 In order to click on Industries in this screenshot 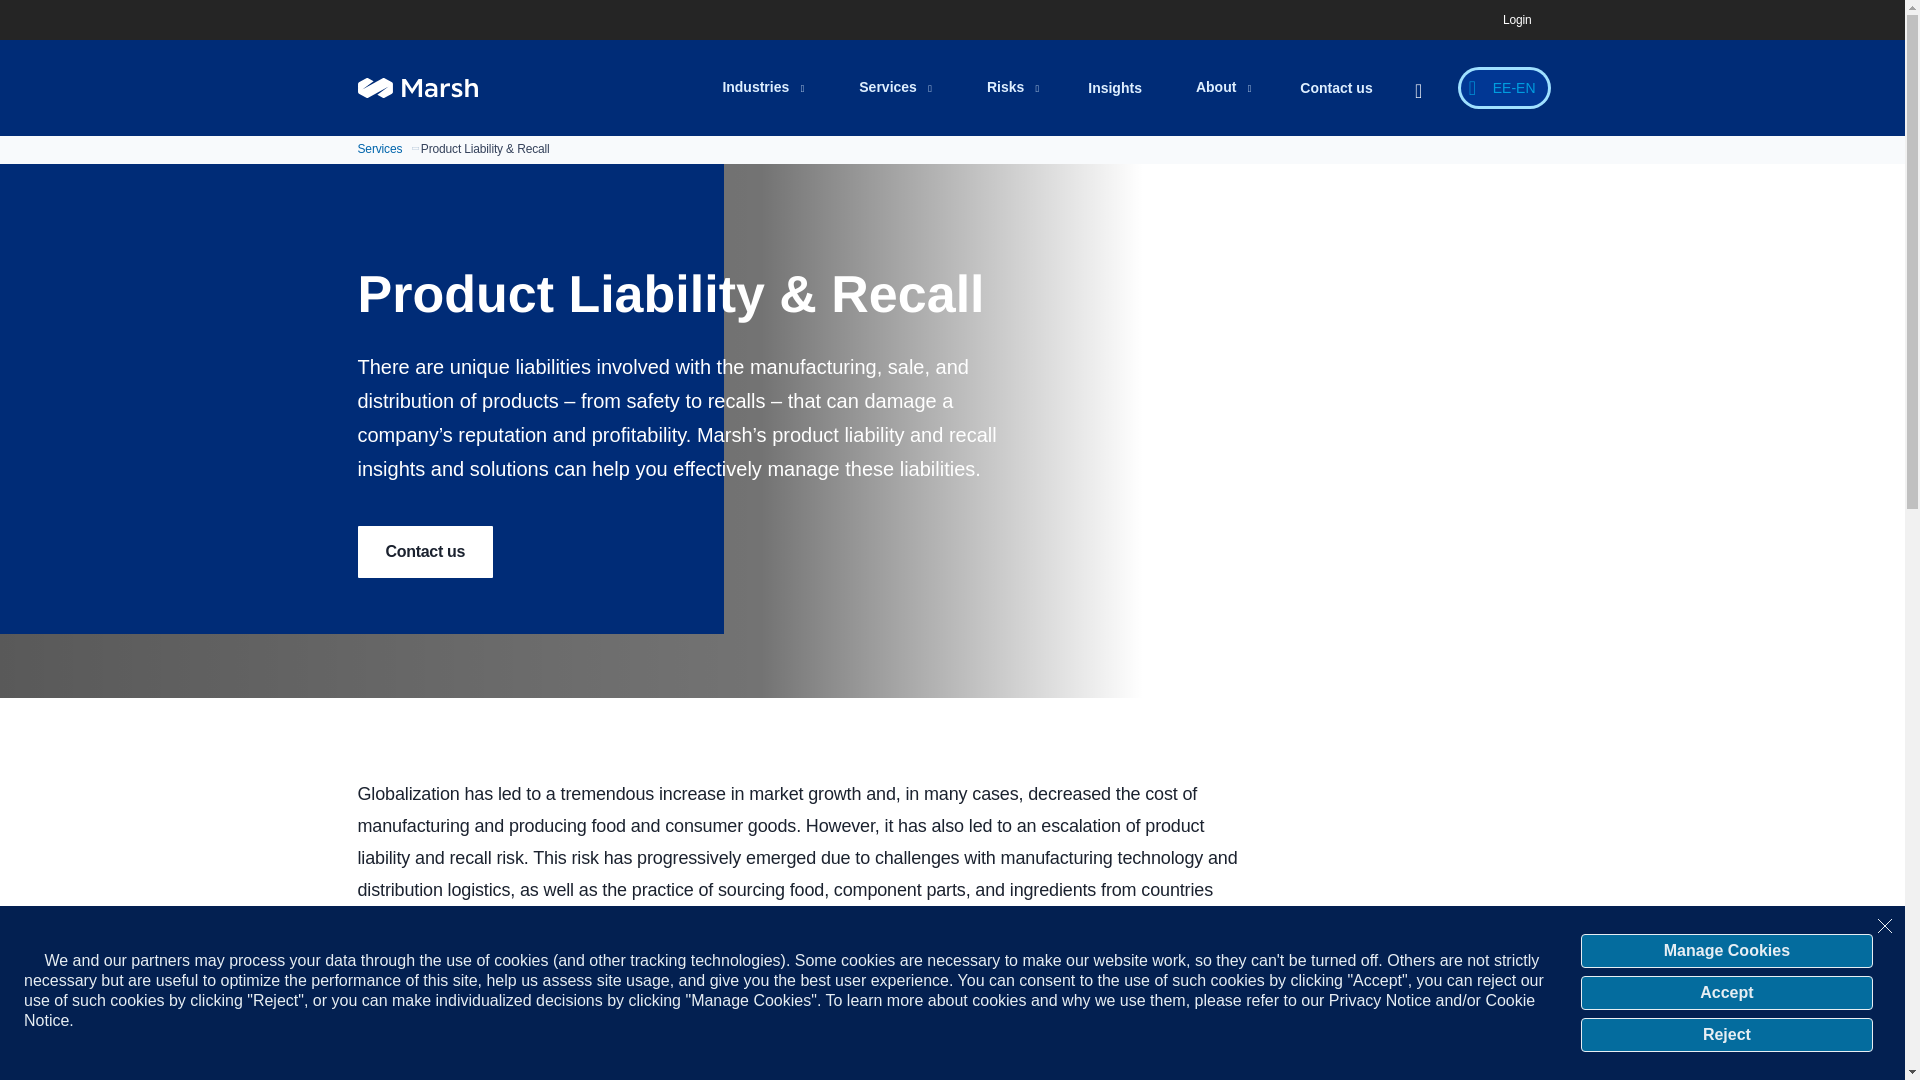, I will do `click(762, 88)`.